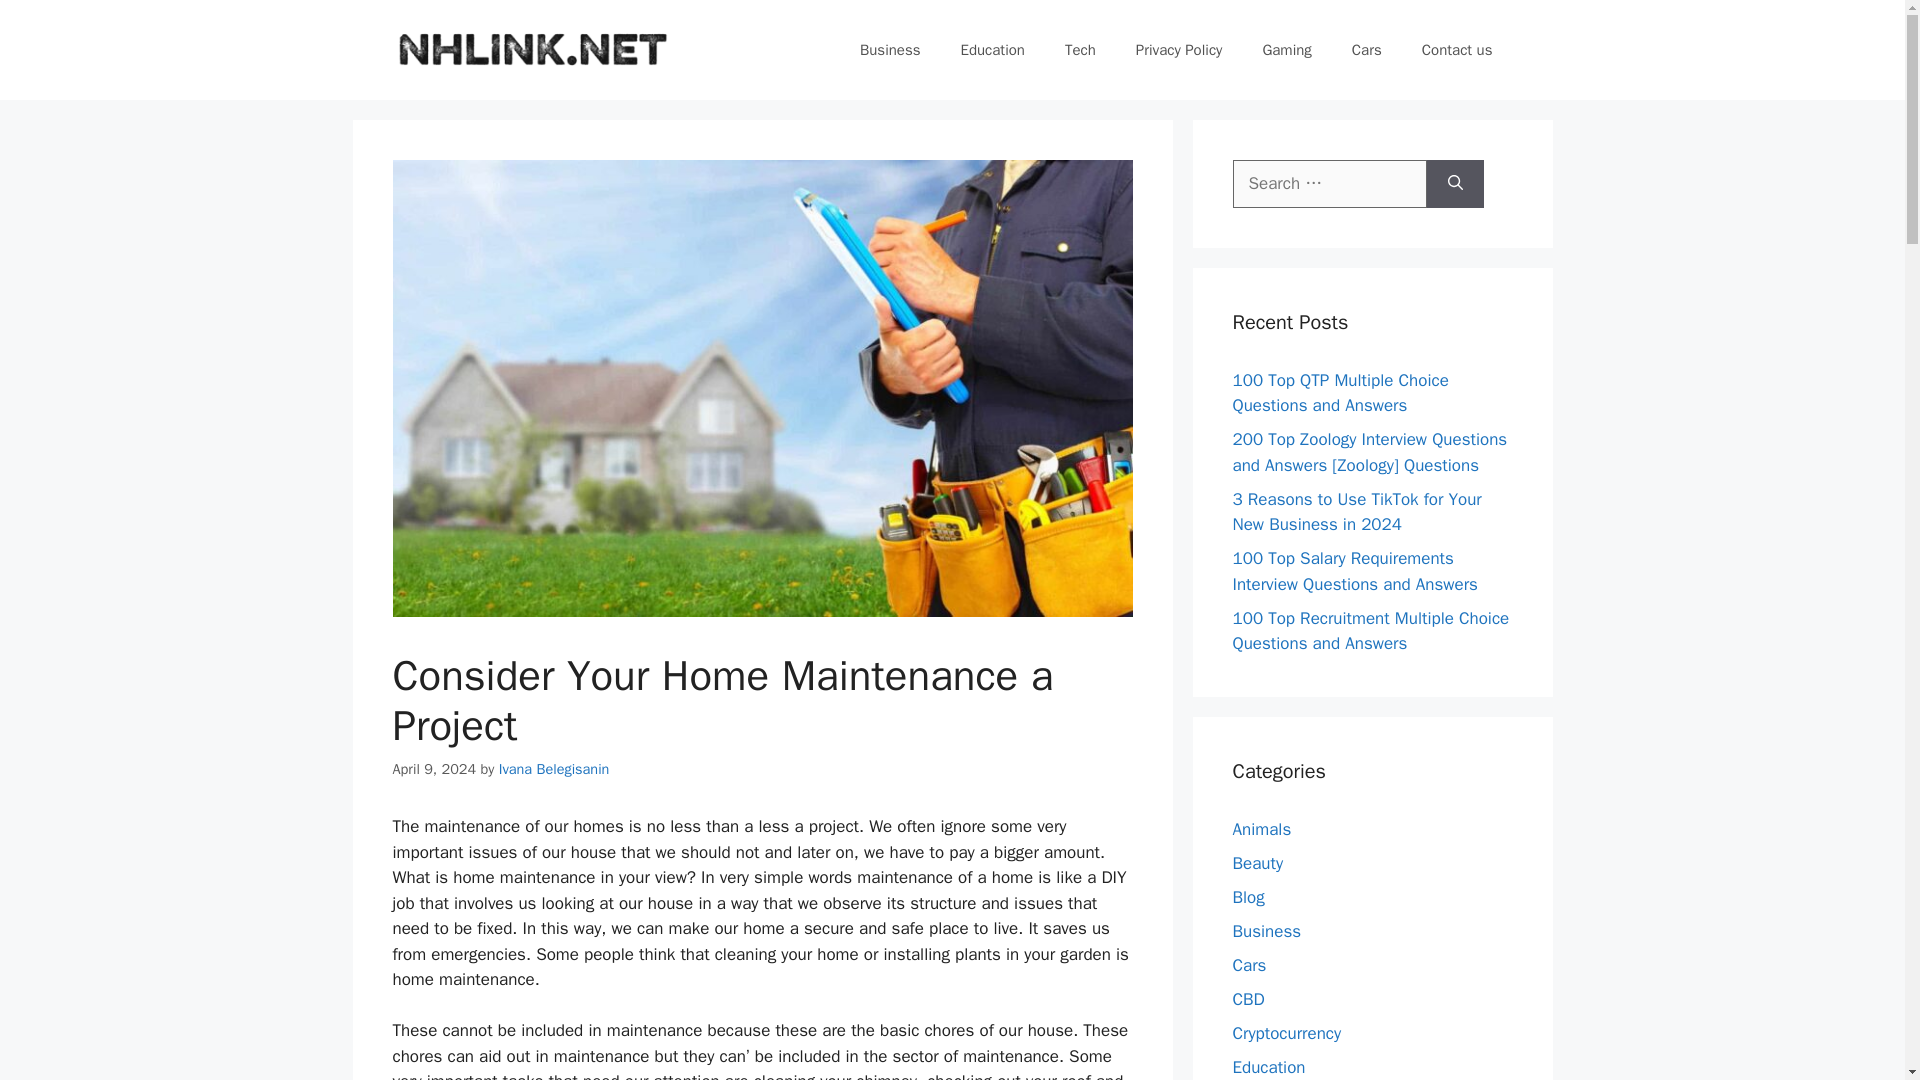  I want to click on 100 Top Salary Requirements Interview Questions and Answers, so click(1354, 571).